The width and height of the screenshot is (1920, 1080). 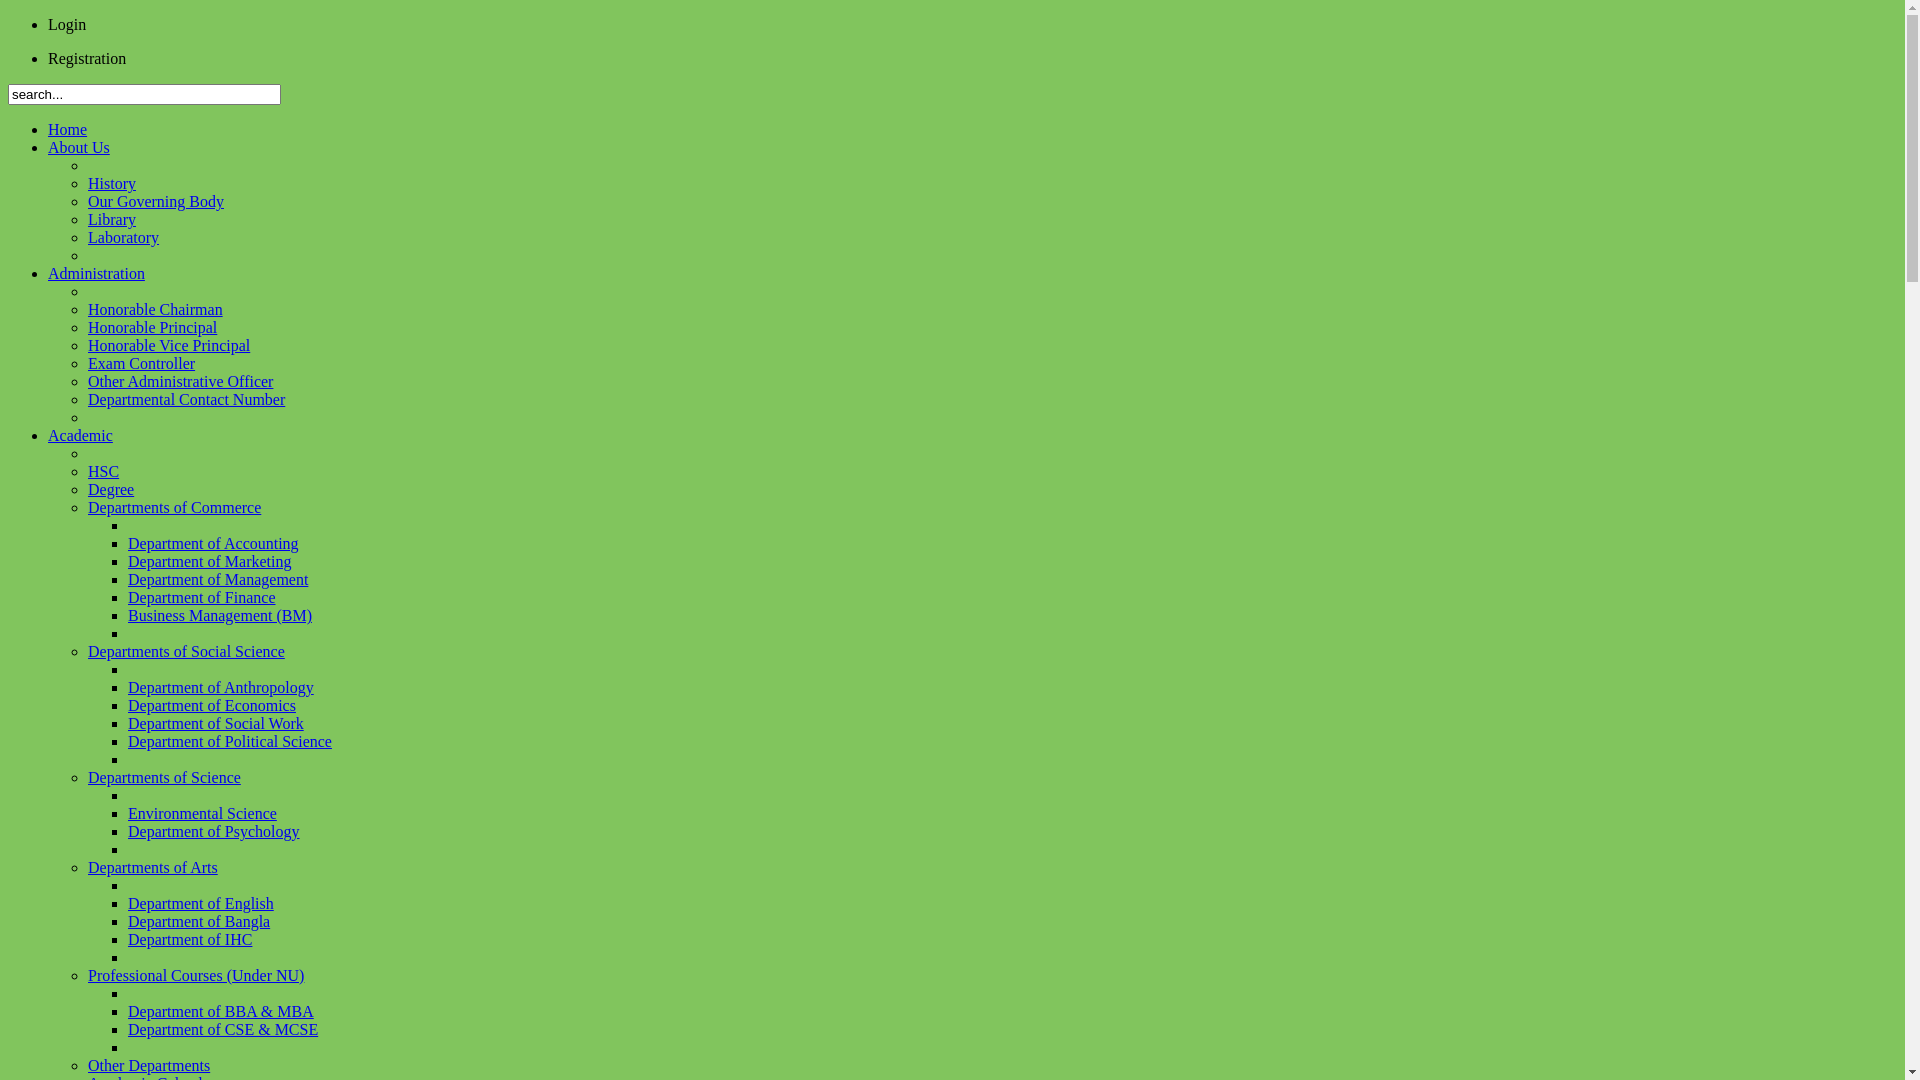 I want to click on Departments of Science, so click(x=164, y=778).